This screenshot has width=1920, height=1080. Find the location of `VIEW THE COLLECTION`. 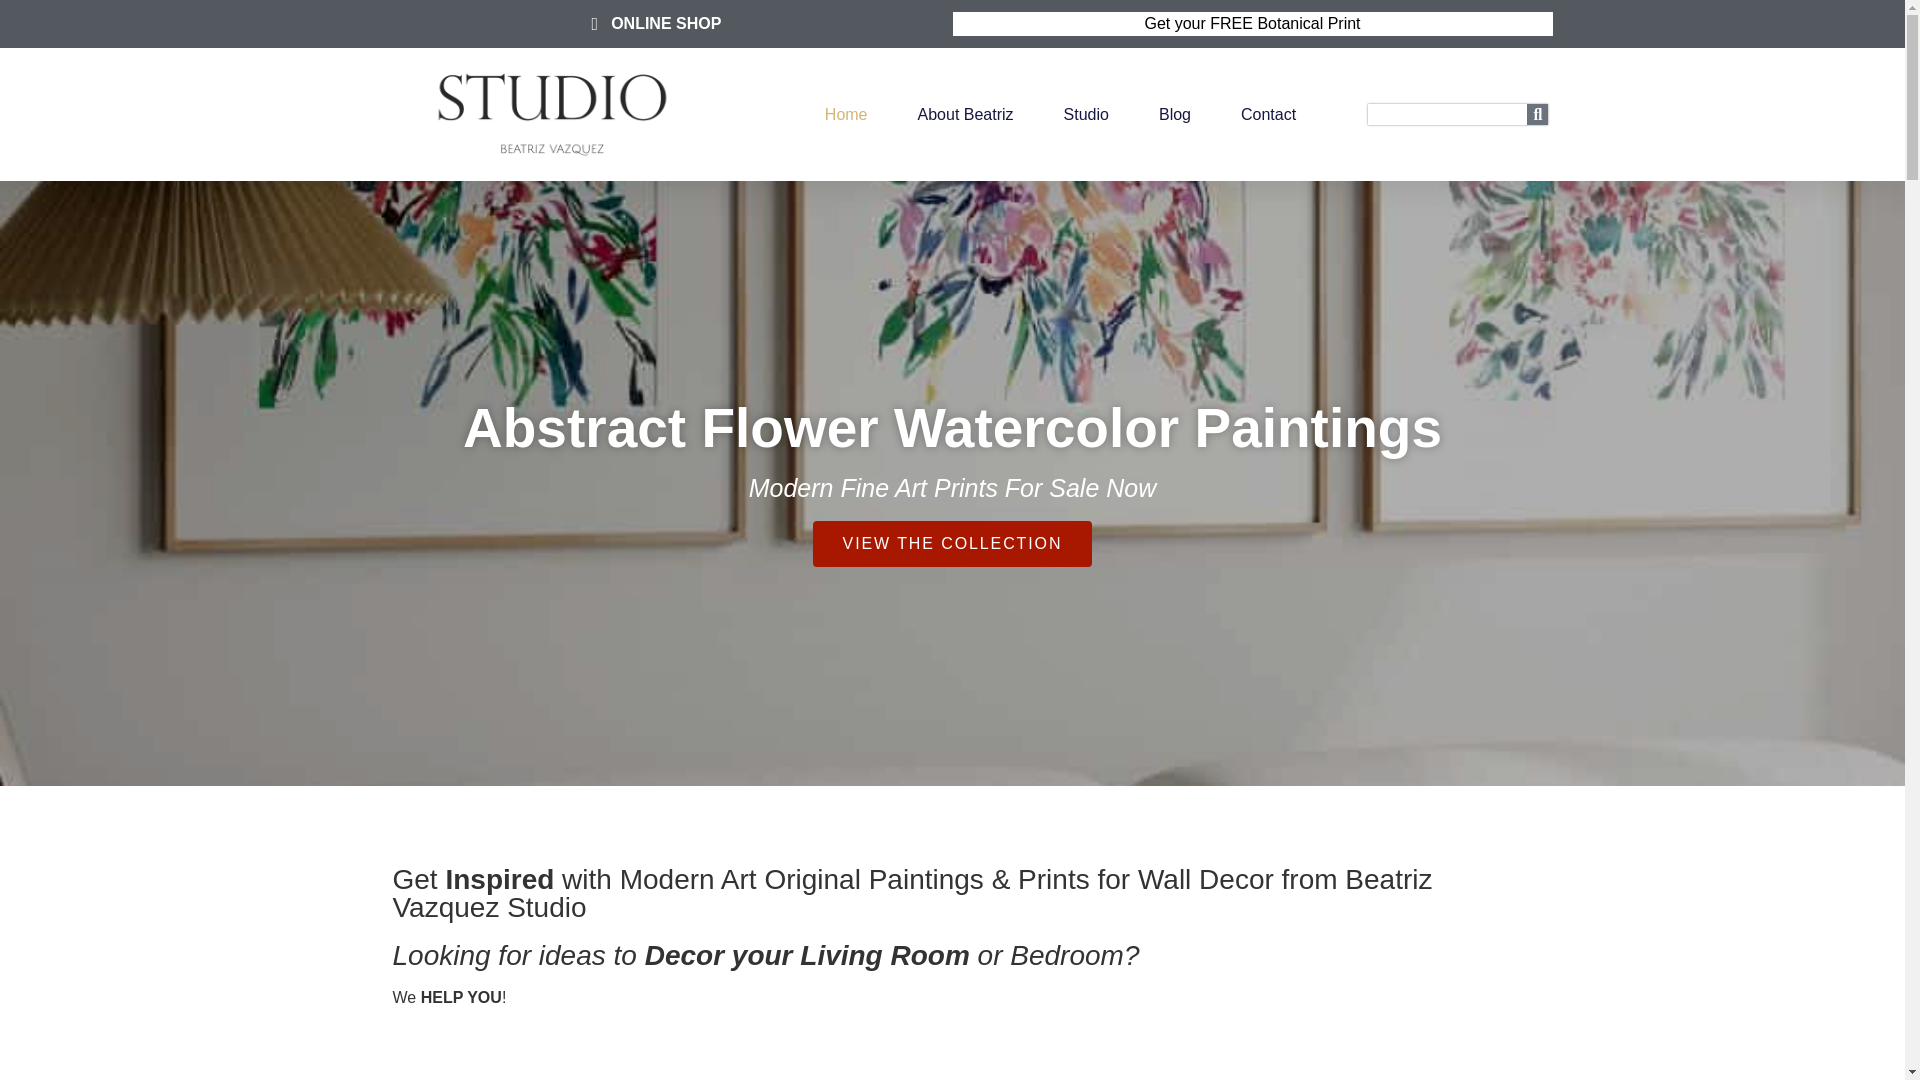

VIEW THE COLLECTION is located at coordinates (952, 544).